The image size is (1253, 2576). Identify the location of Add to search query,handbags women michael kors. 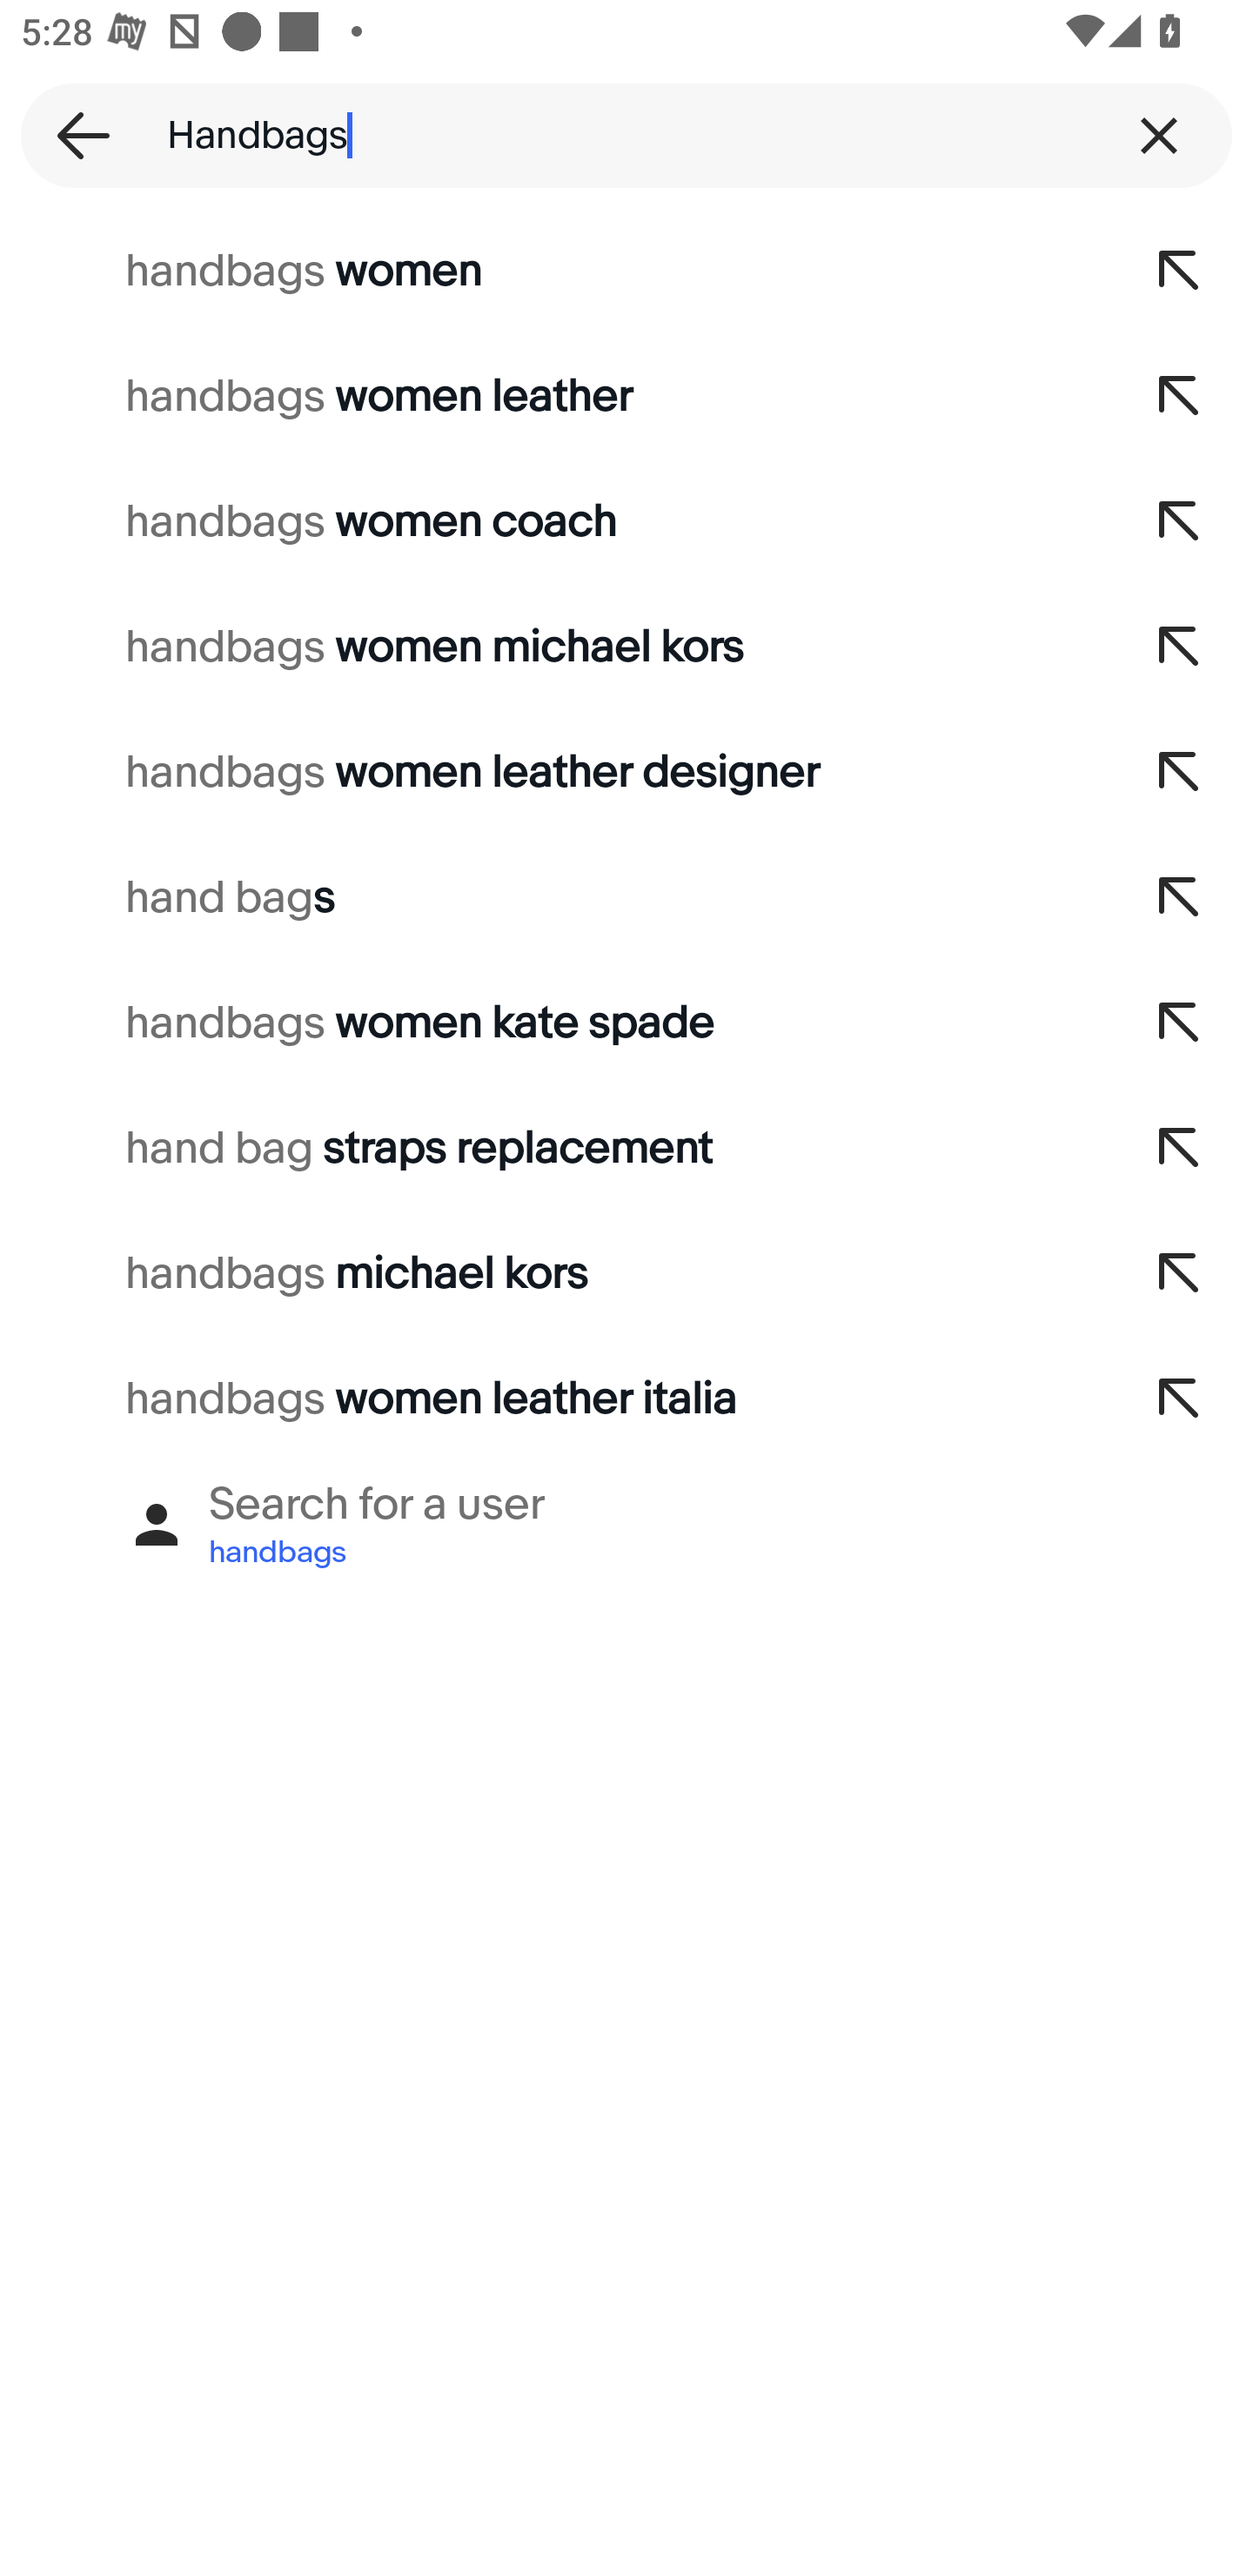
(1180, 647).